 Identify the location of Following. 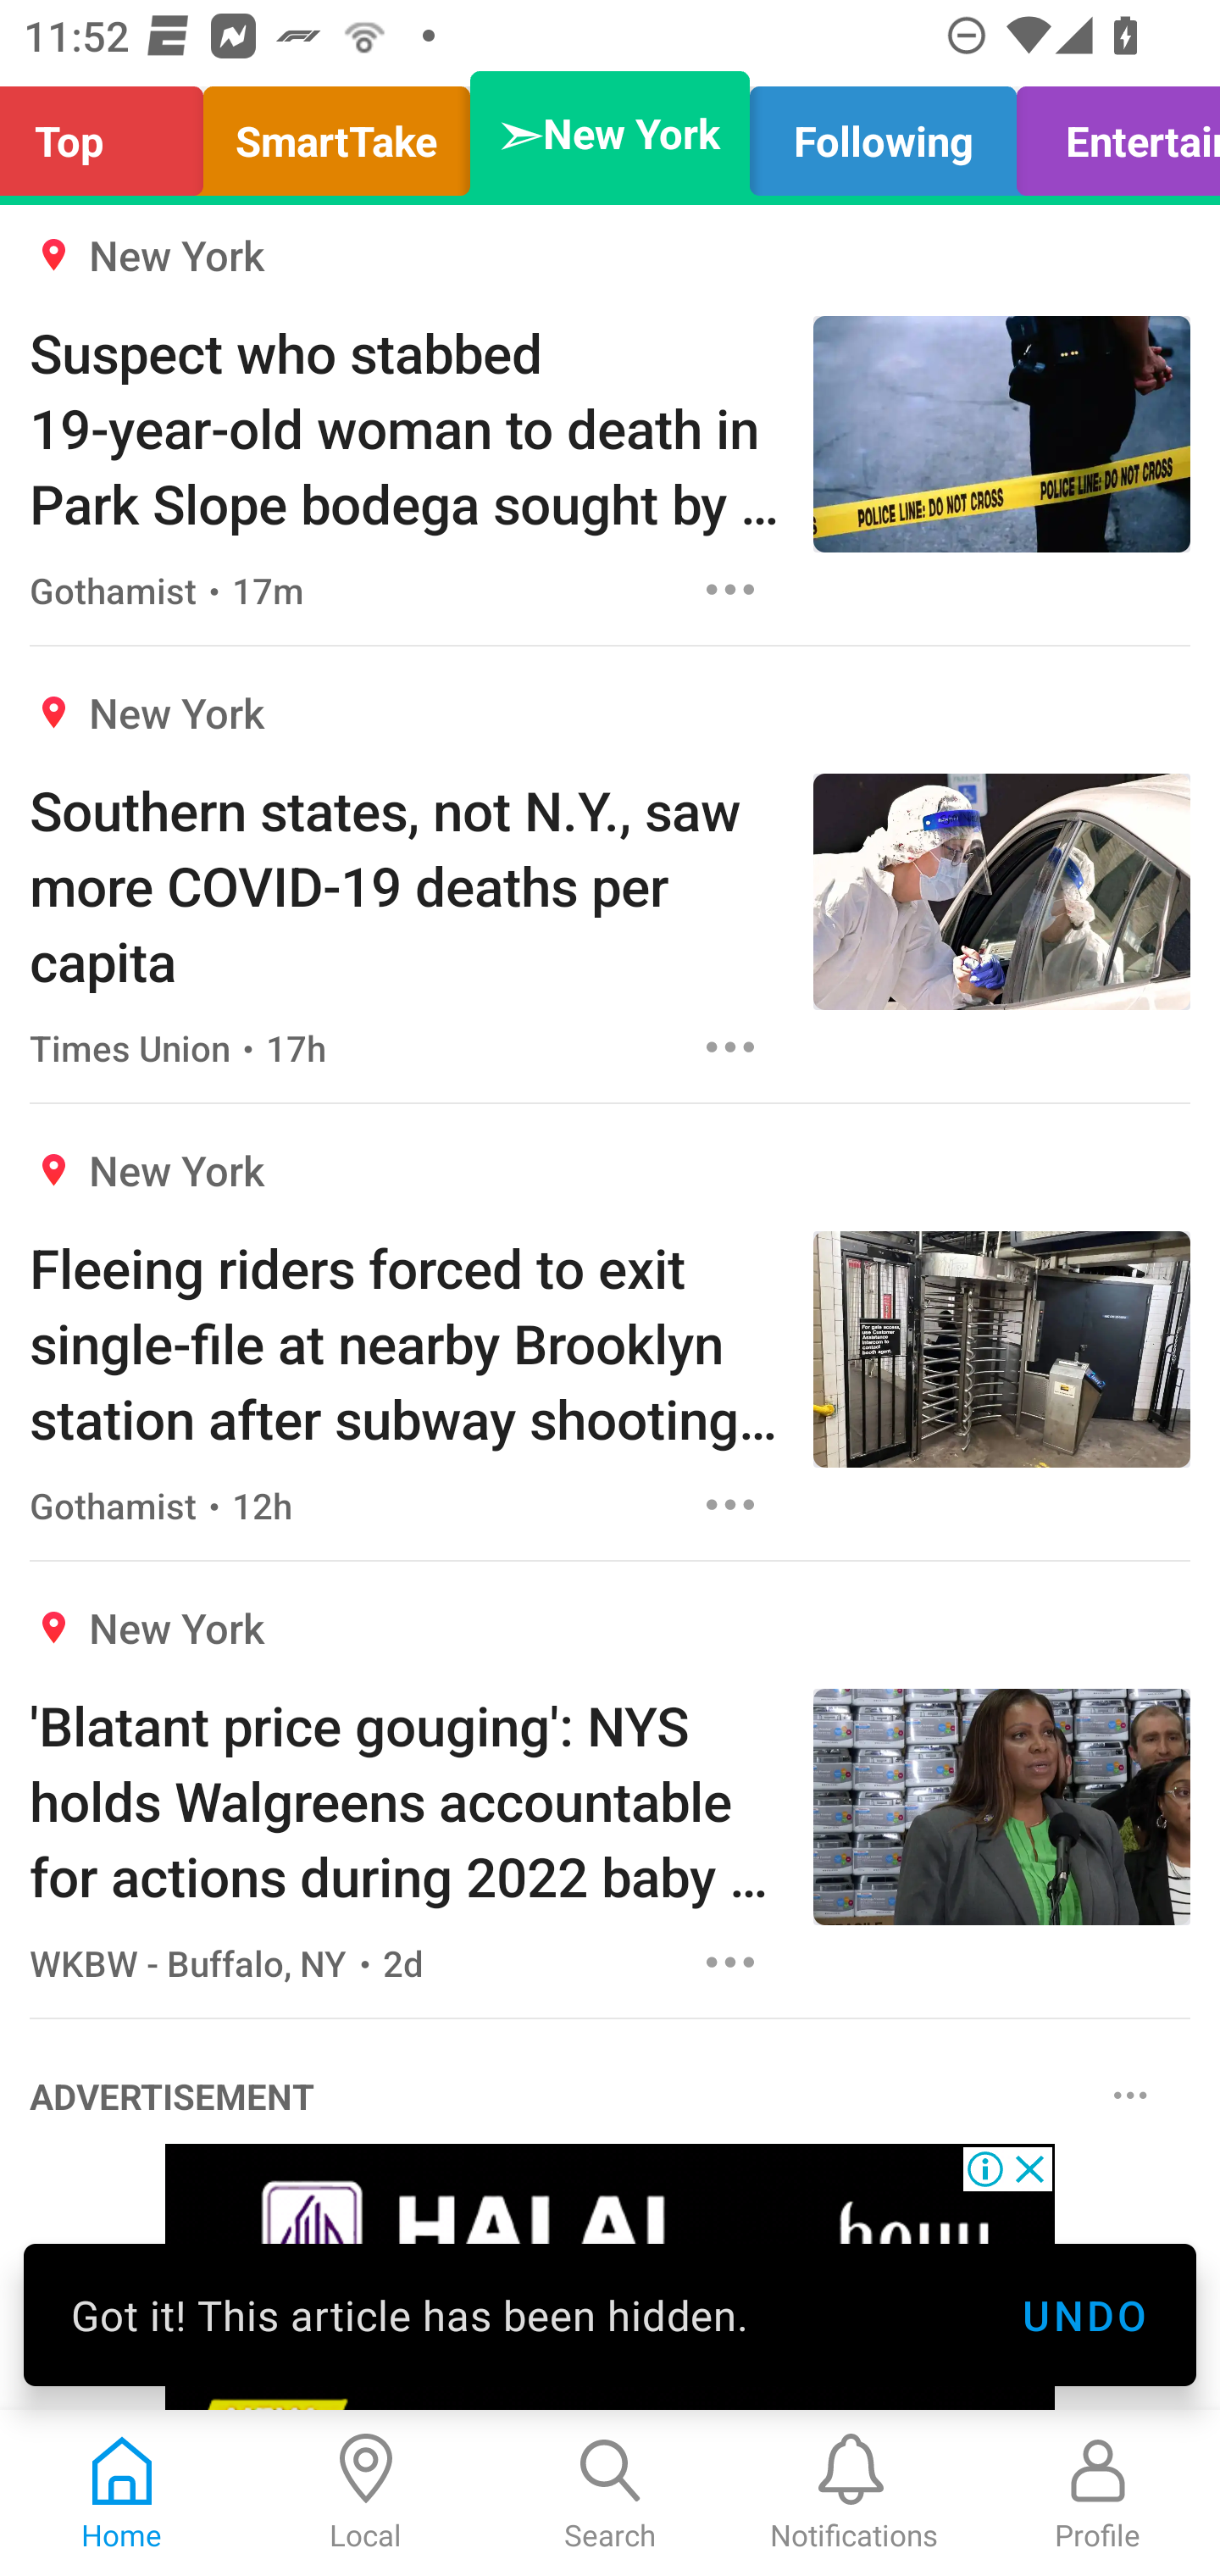
(883, 134).